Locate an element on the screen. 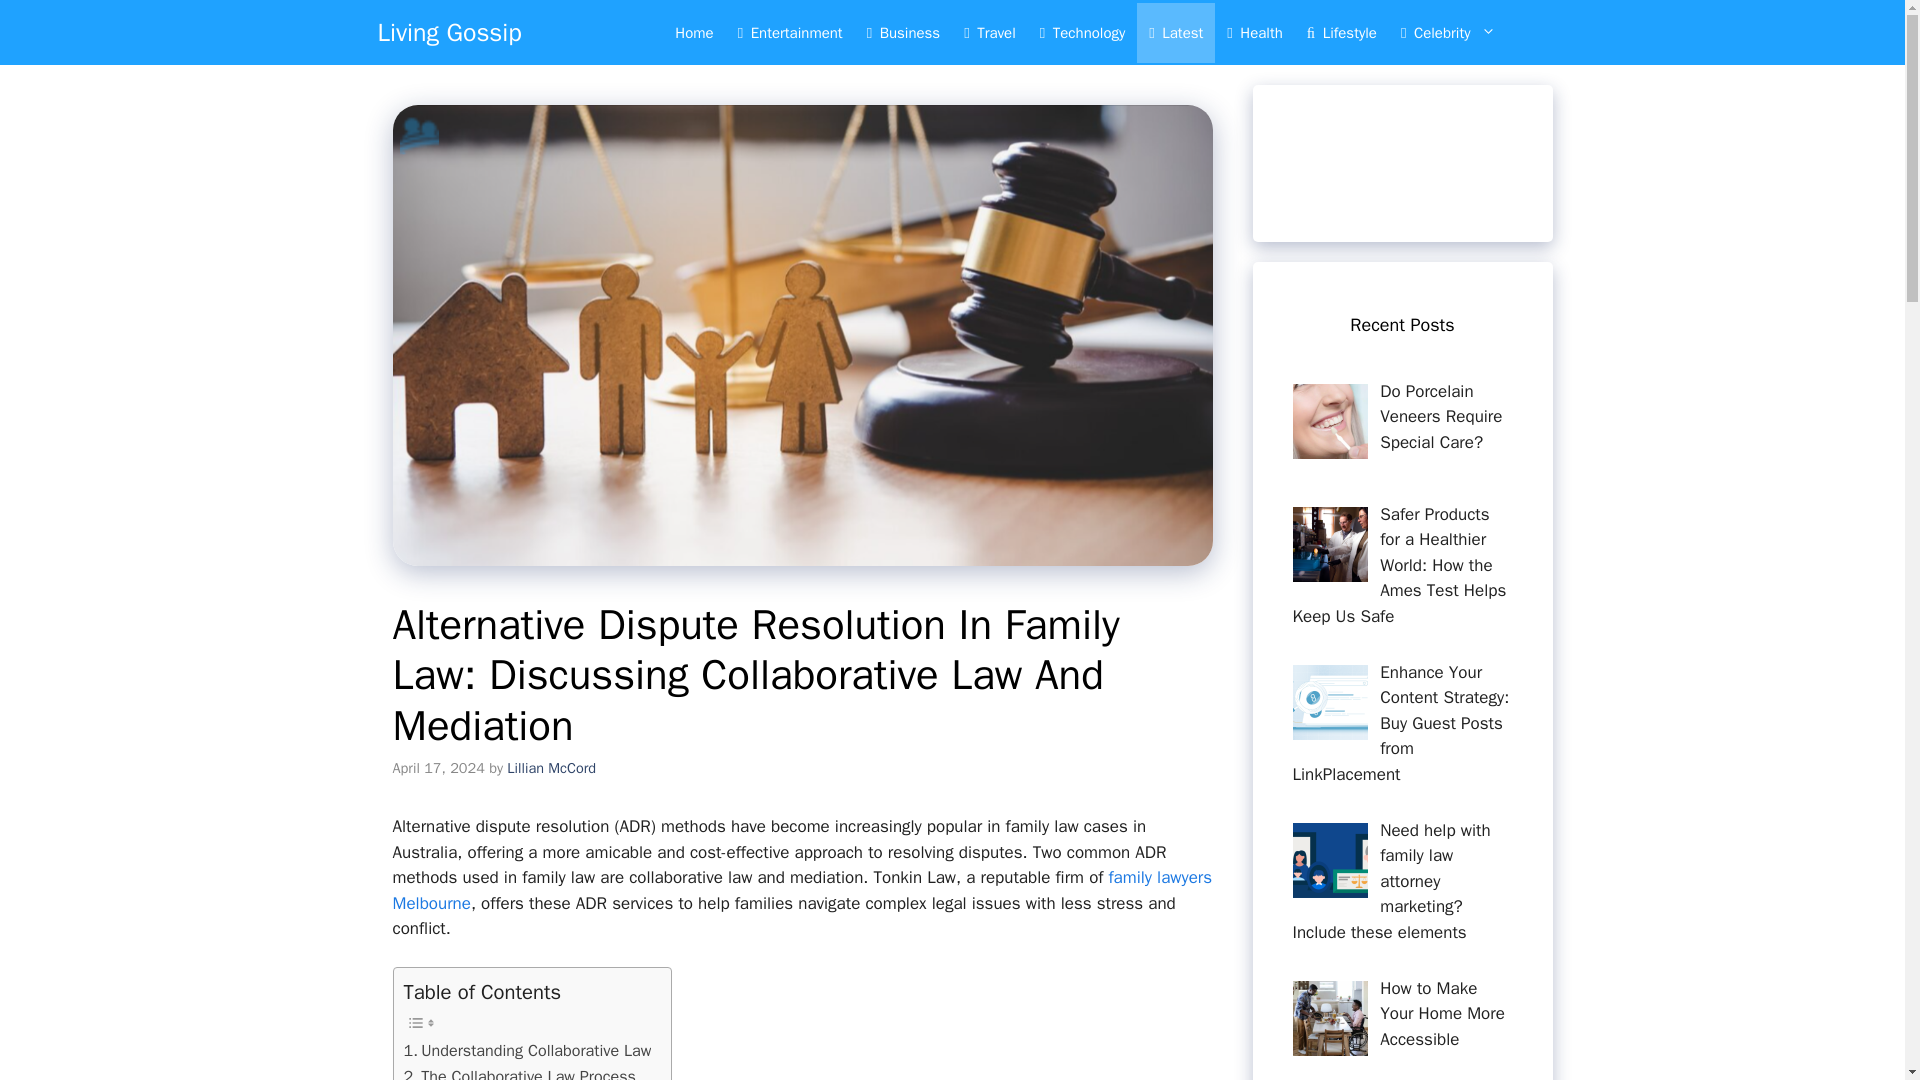  Travel is located at coordinates (990, 32).